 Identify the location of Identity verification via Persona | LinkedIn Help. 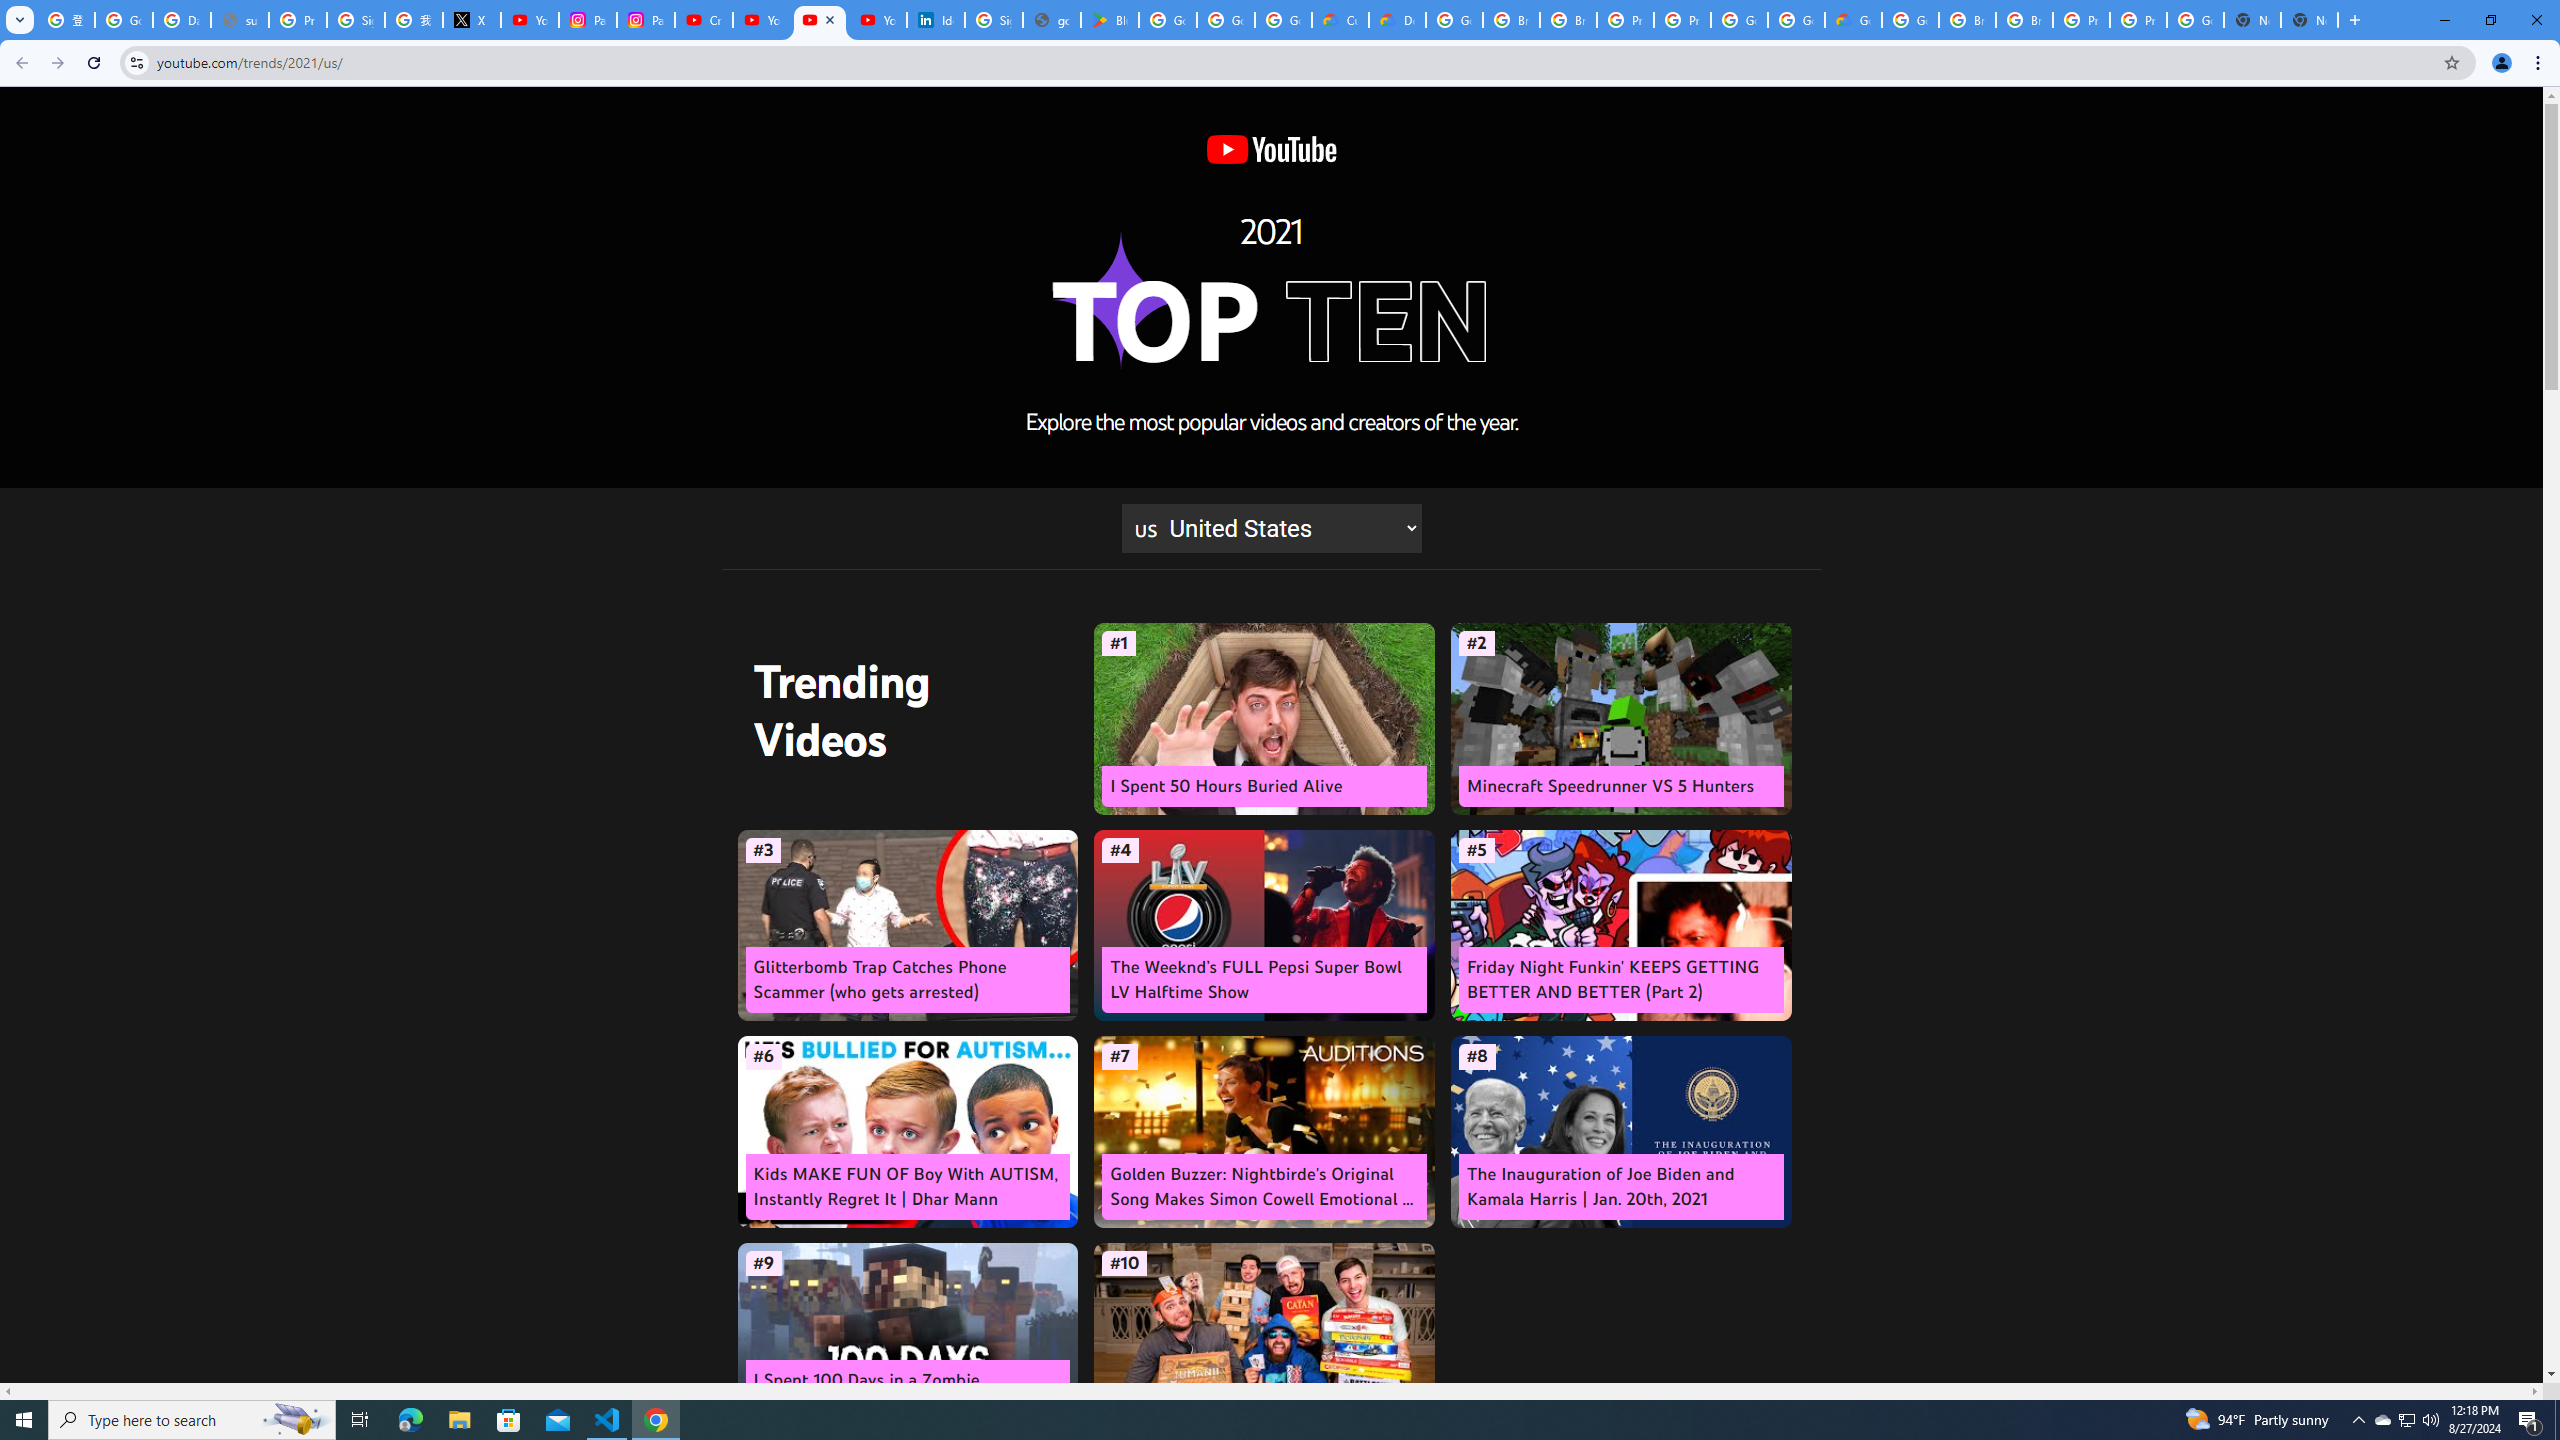
(935, 20).